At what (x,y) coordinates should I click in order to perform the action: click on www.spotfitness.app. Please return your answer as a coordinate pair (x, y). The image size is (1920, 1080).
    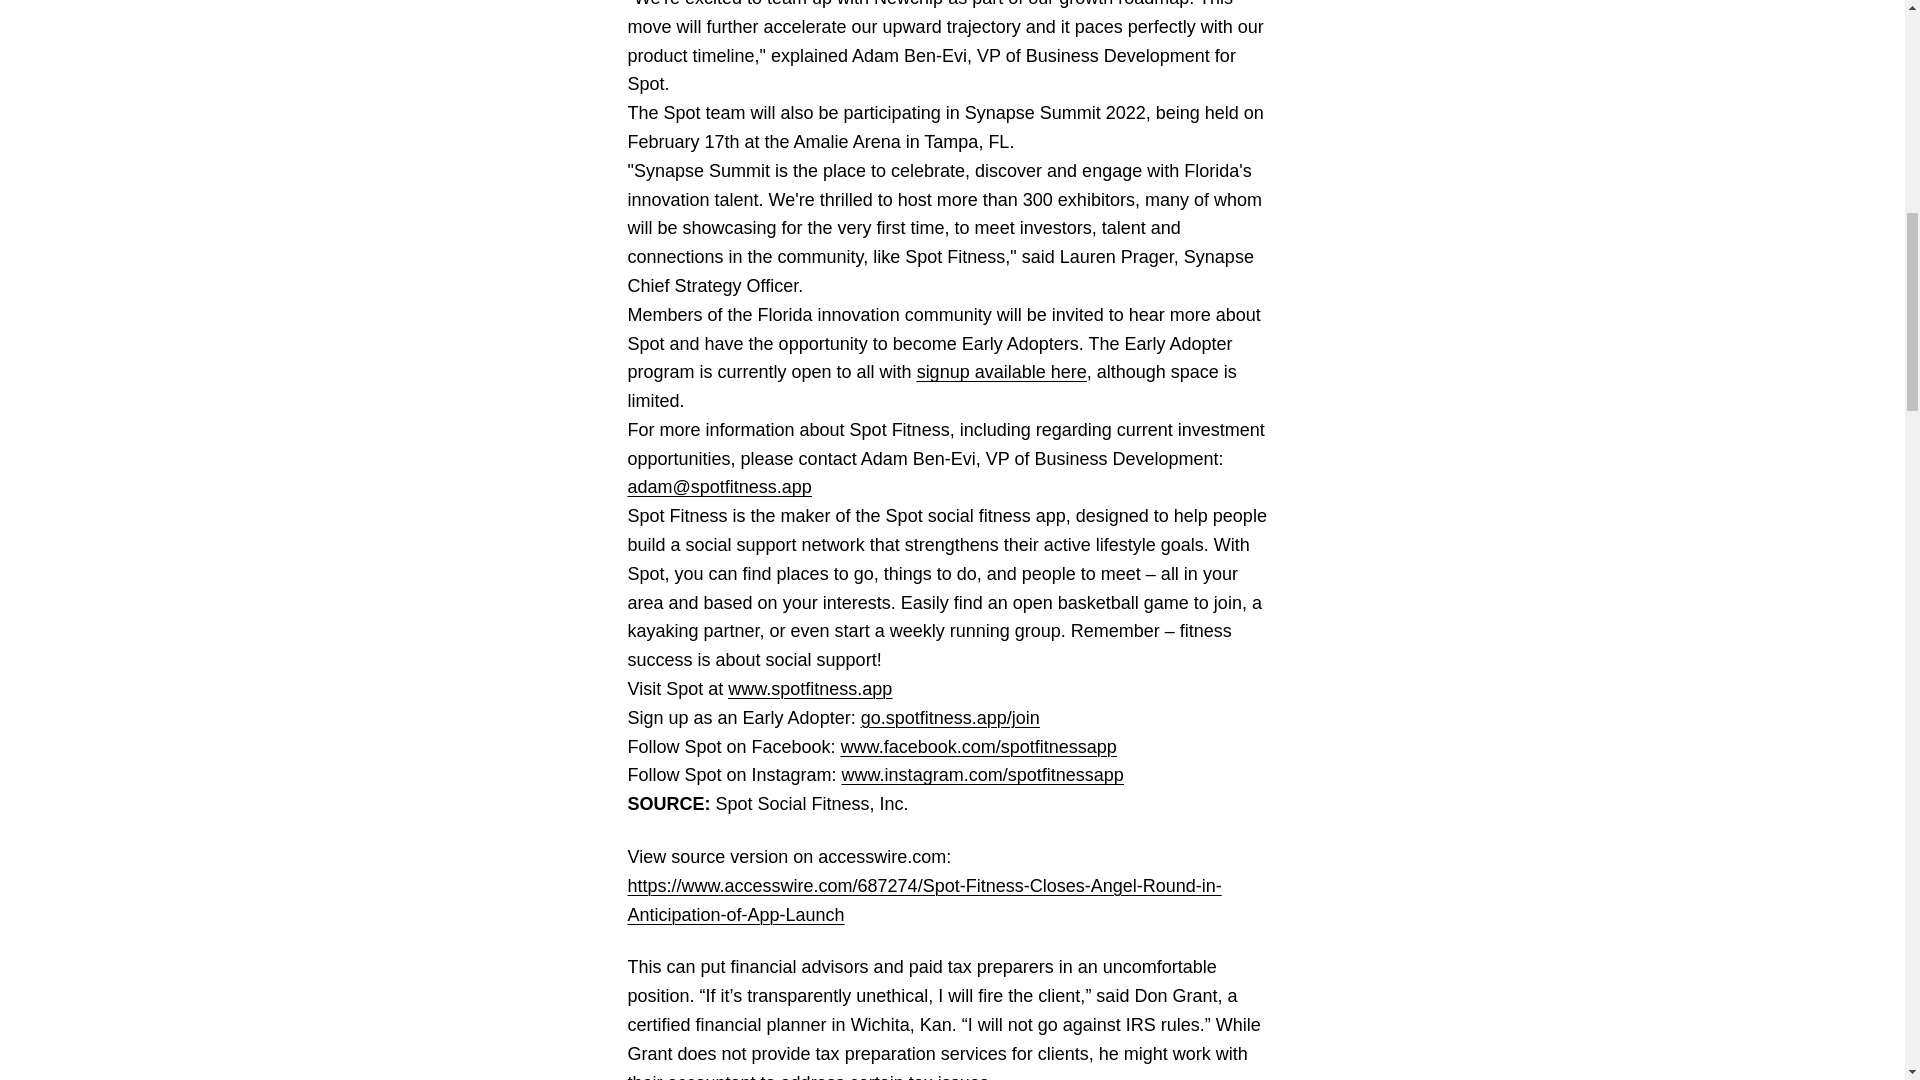
    Looking at the image, I should click on (810, 688).